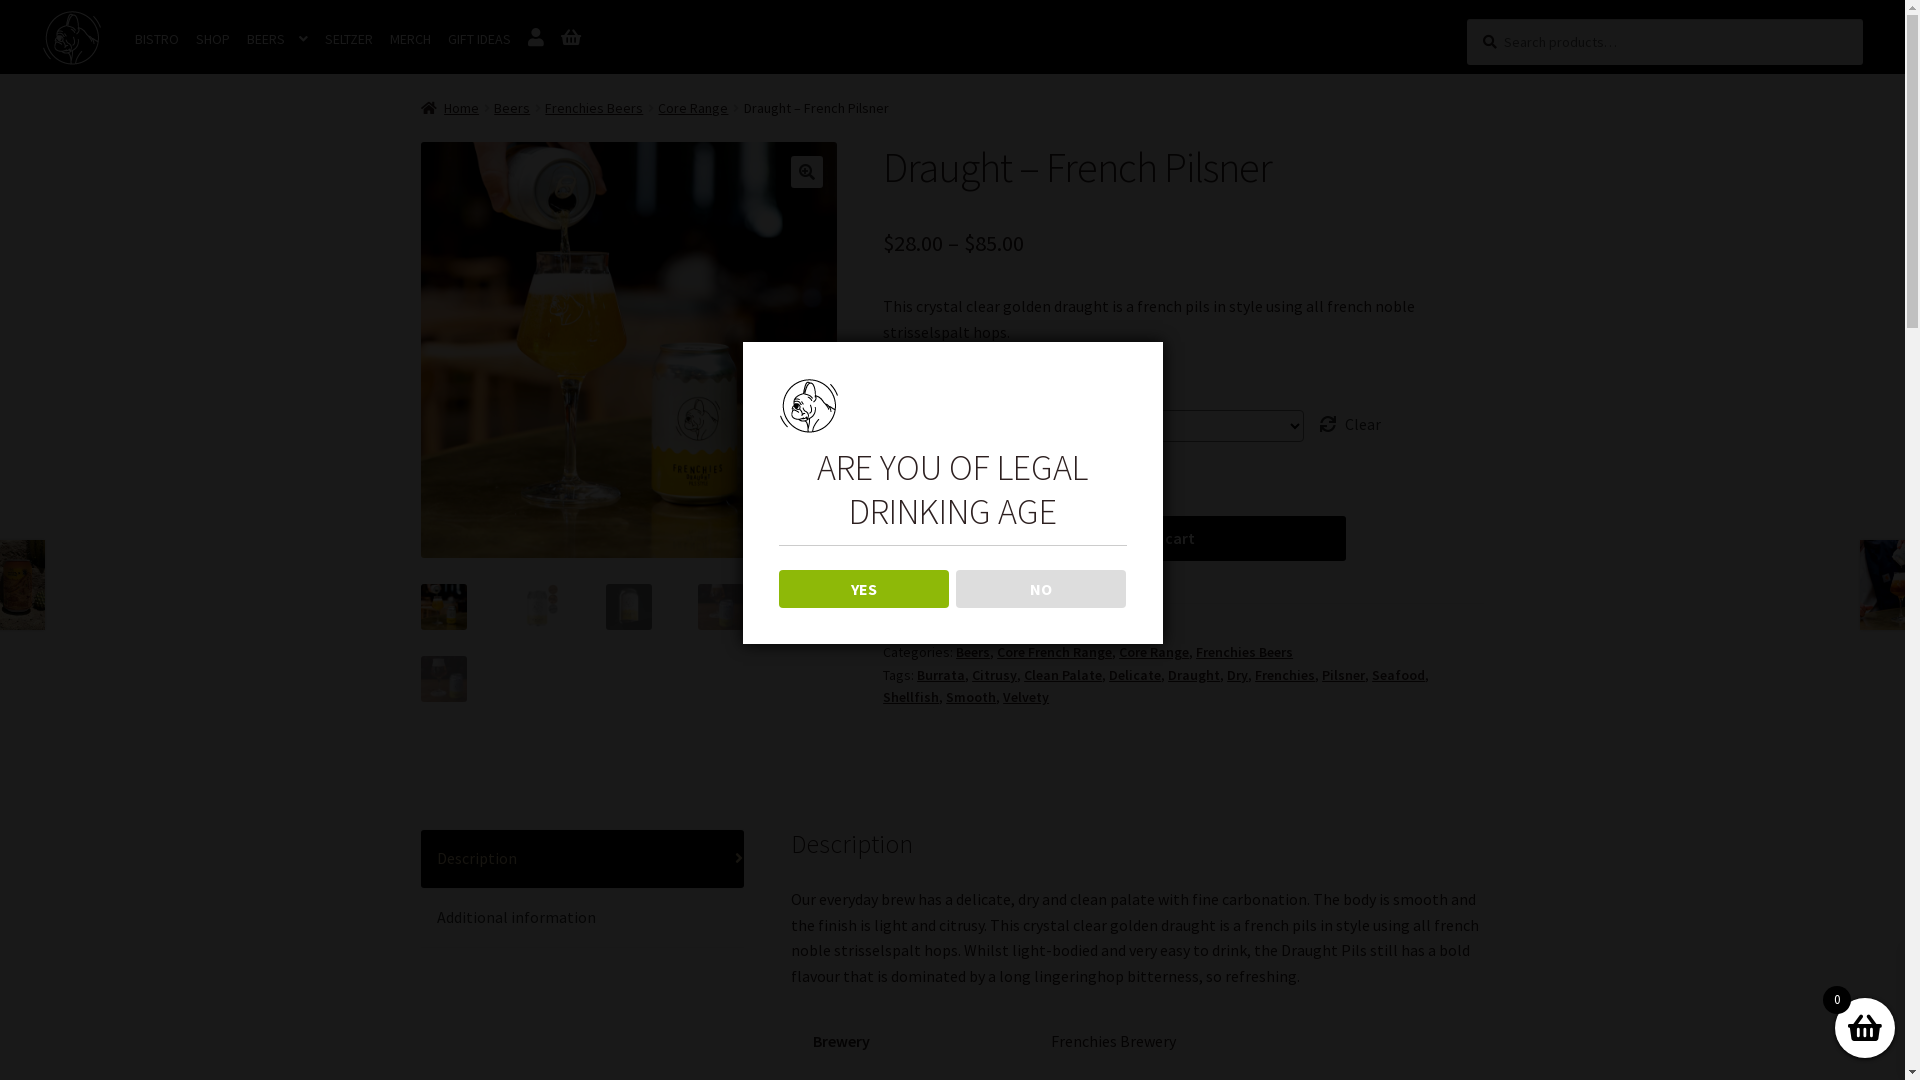 The width and height of the screenshot is (1920, 1080). What do you see at coordinates (1344, 675) in the screenshot?
I see `Pilsner` at bounding box center [1344, 675].